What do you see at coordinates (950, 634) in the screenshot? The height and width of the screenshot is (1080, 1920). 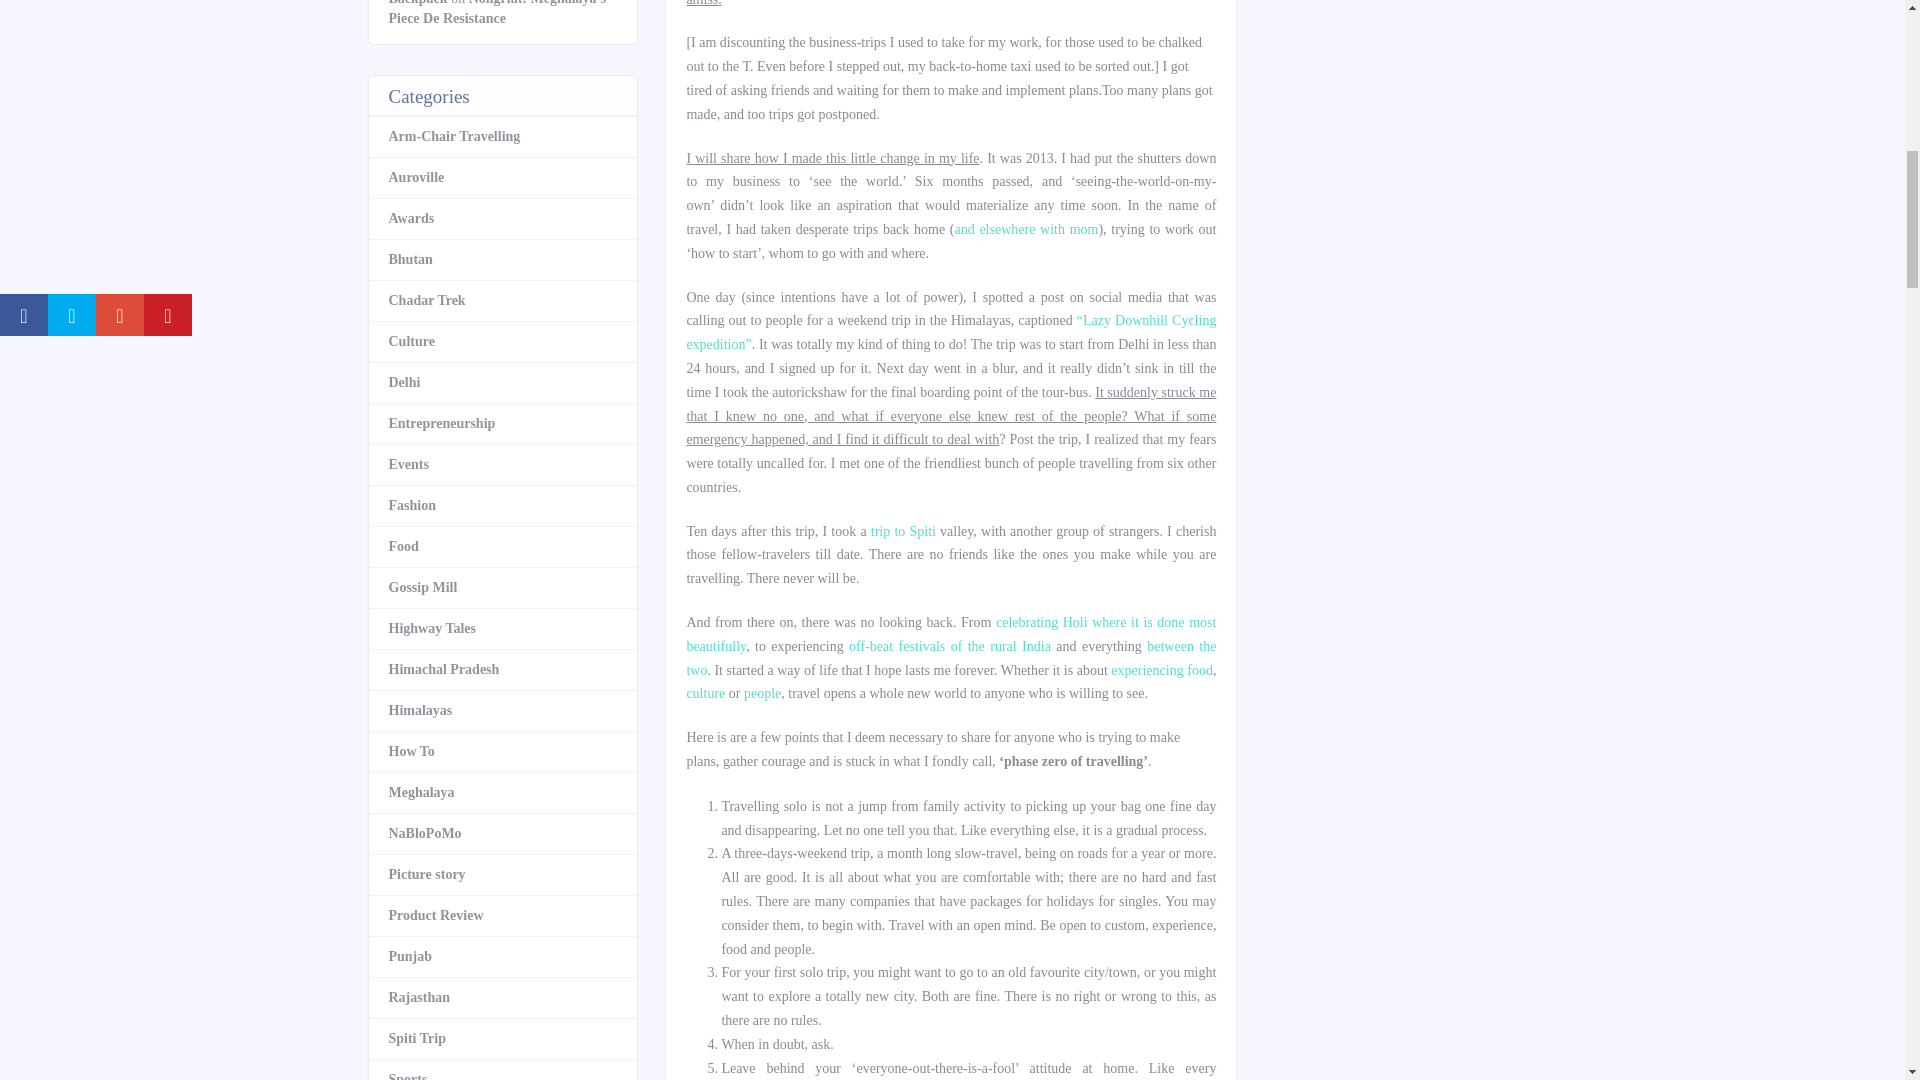 I see `My Holy Holi At Nandgaon And Barsana` at bounding box center [950, 634].